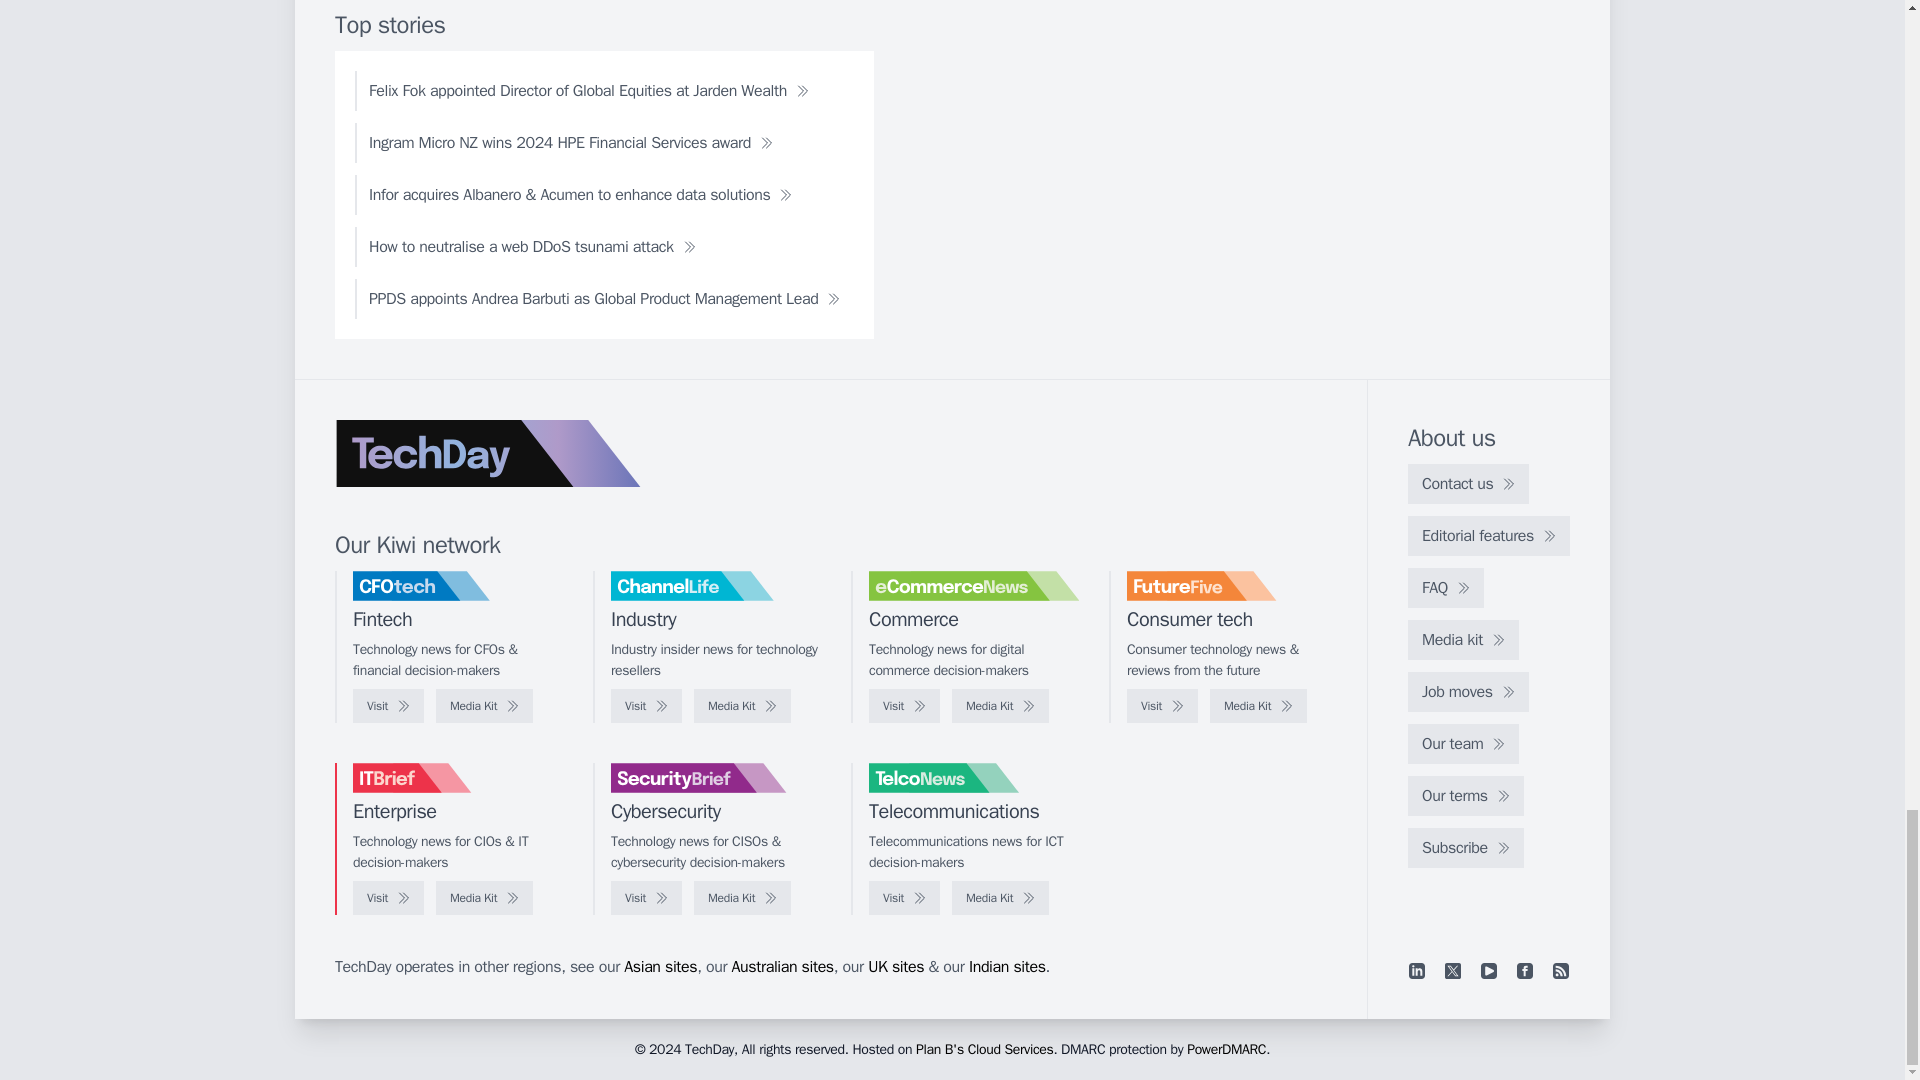 This screenshot has width=1920, height=1080. I want to click on Visit, so click(388, 706).